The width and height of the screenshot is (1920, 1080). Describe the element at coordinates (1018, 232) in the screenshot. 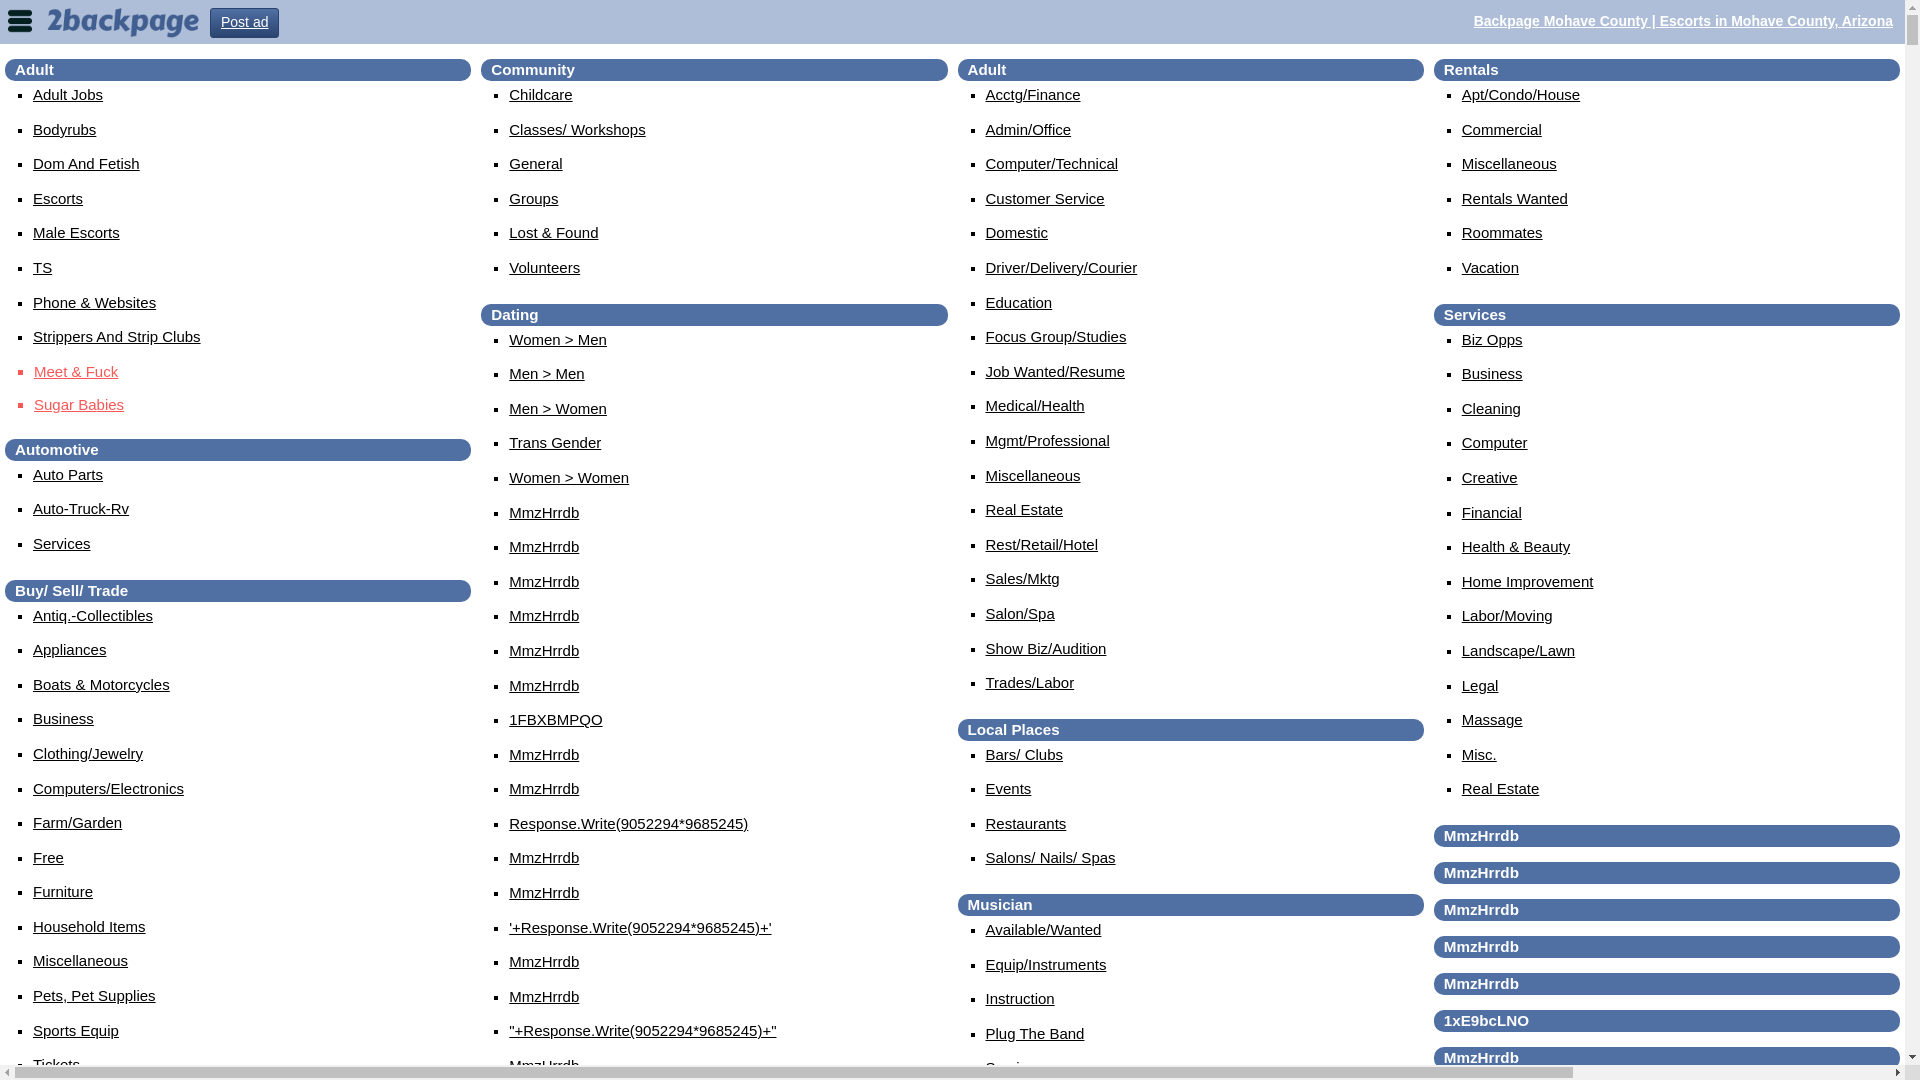

I see `Domestic` at that location.